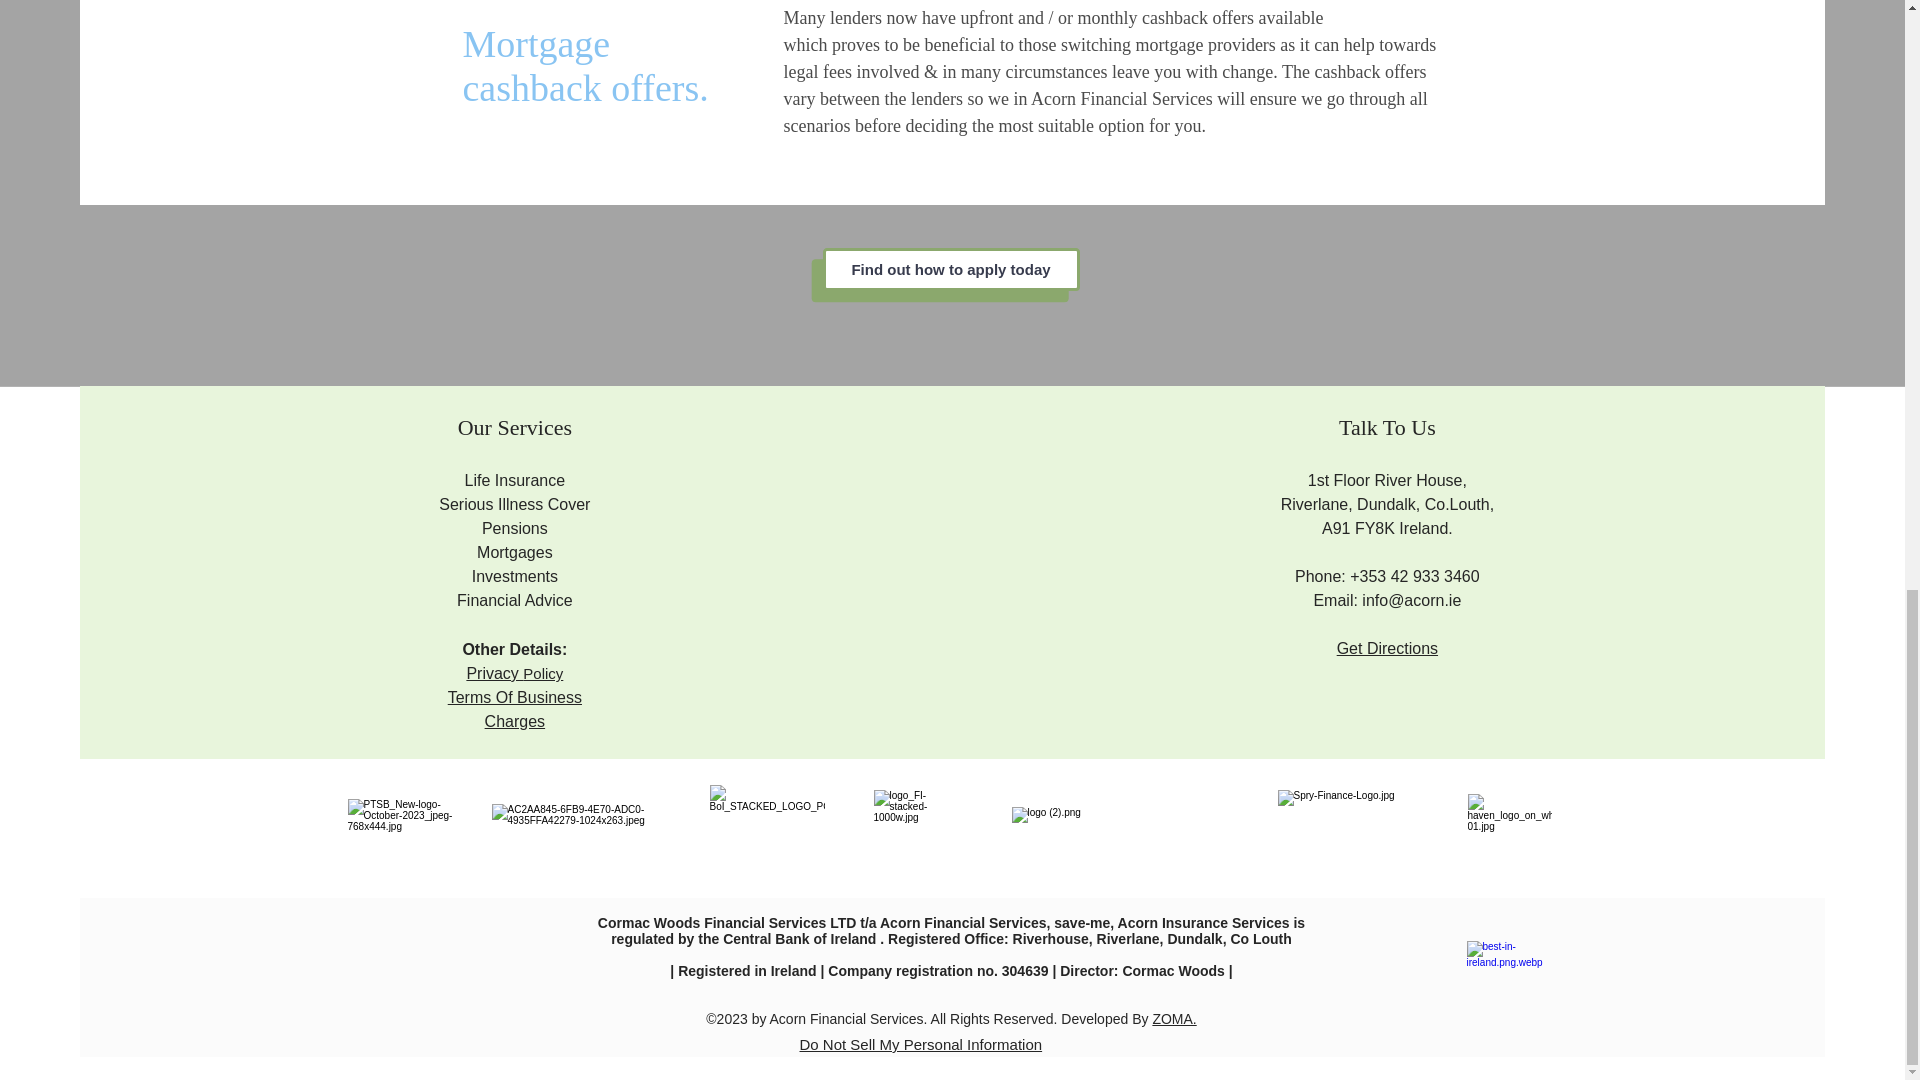  I want to click on Do Not Sell My Personal Information, so click(921, 1044).